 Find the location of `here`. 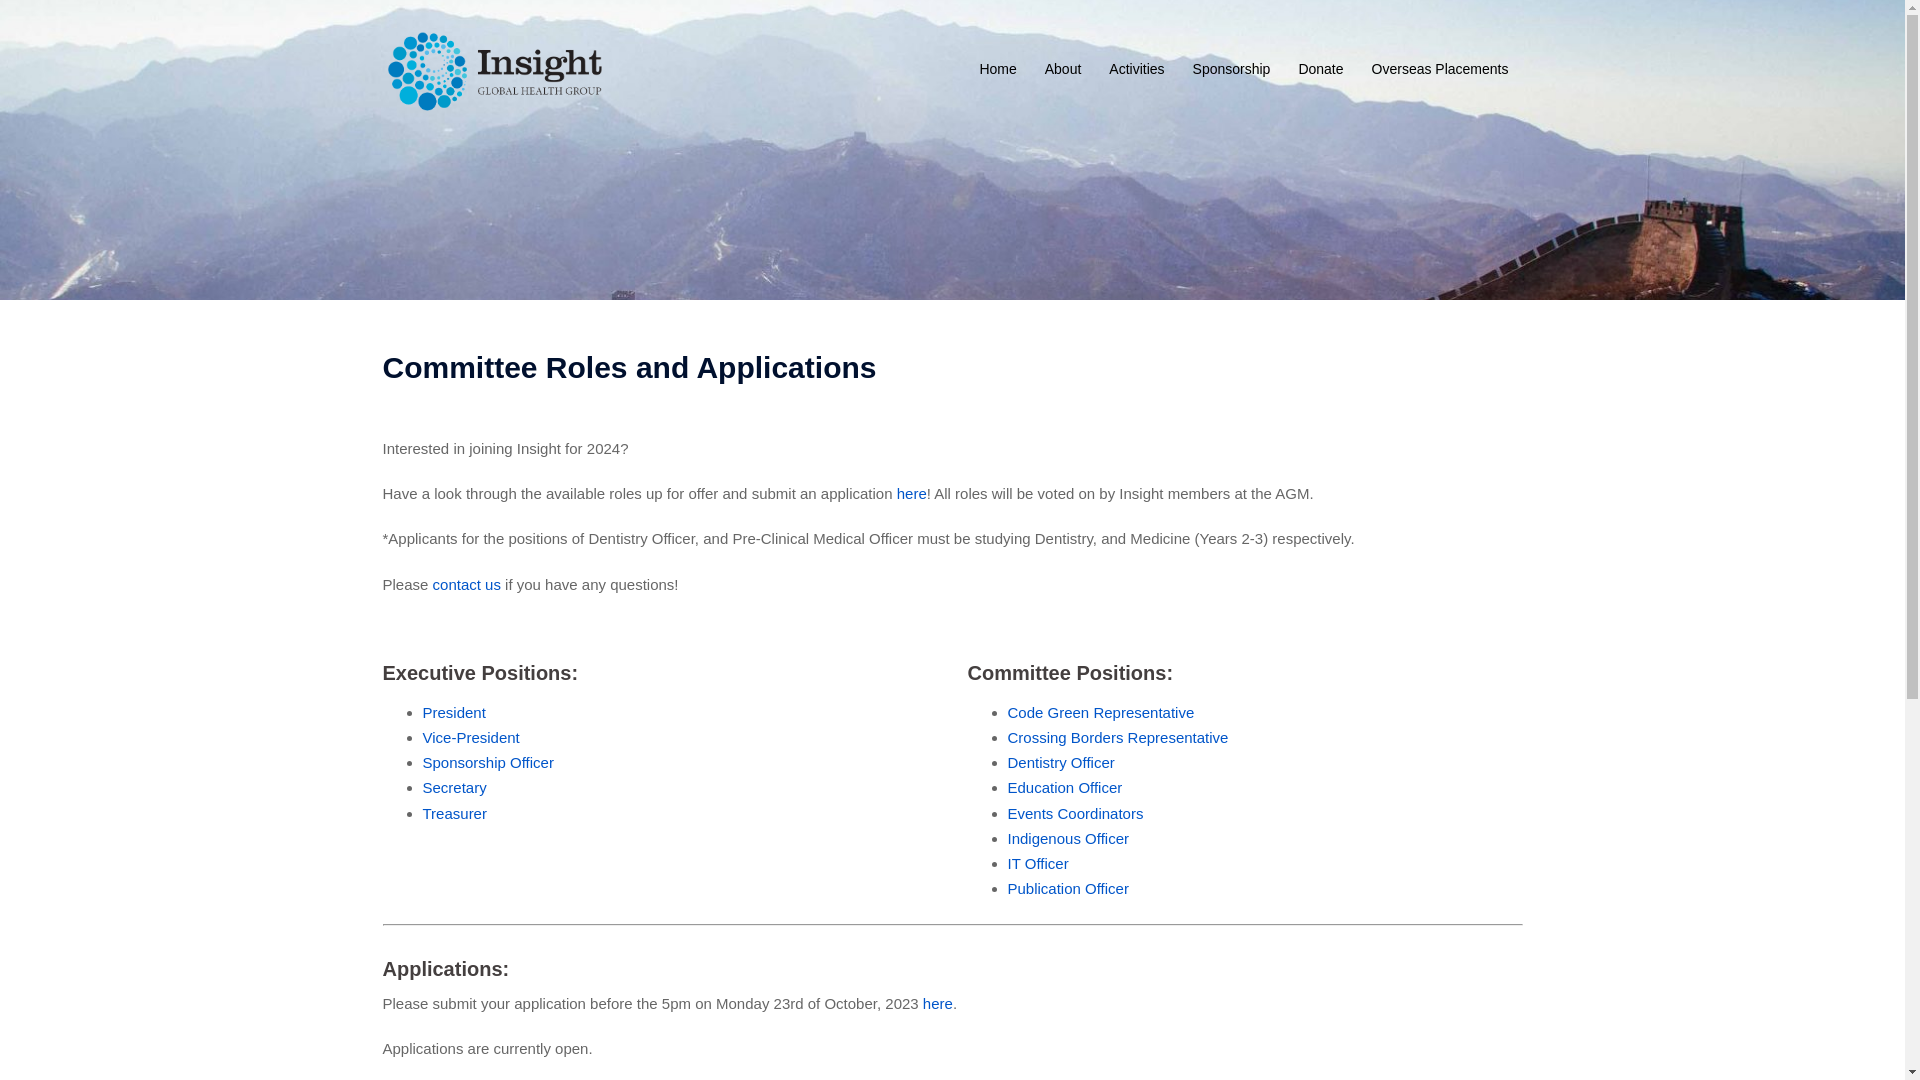

here is located at coordinates (938, 1004).